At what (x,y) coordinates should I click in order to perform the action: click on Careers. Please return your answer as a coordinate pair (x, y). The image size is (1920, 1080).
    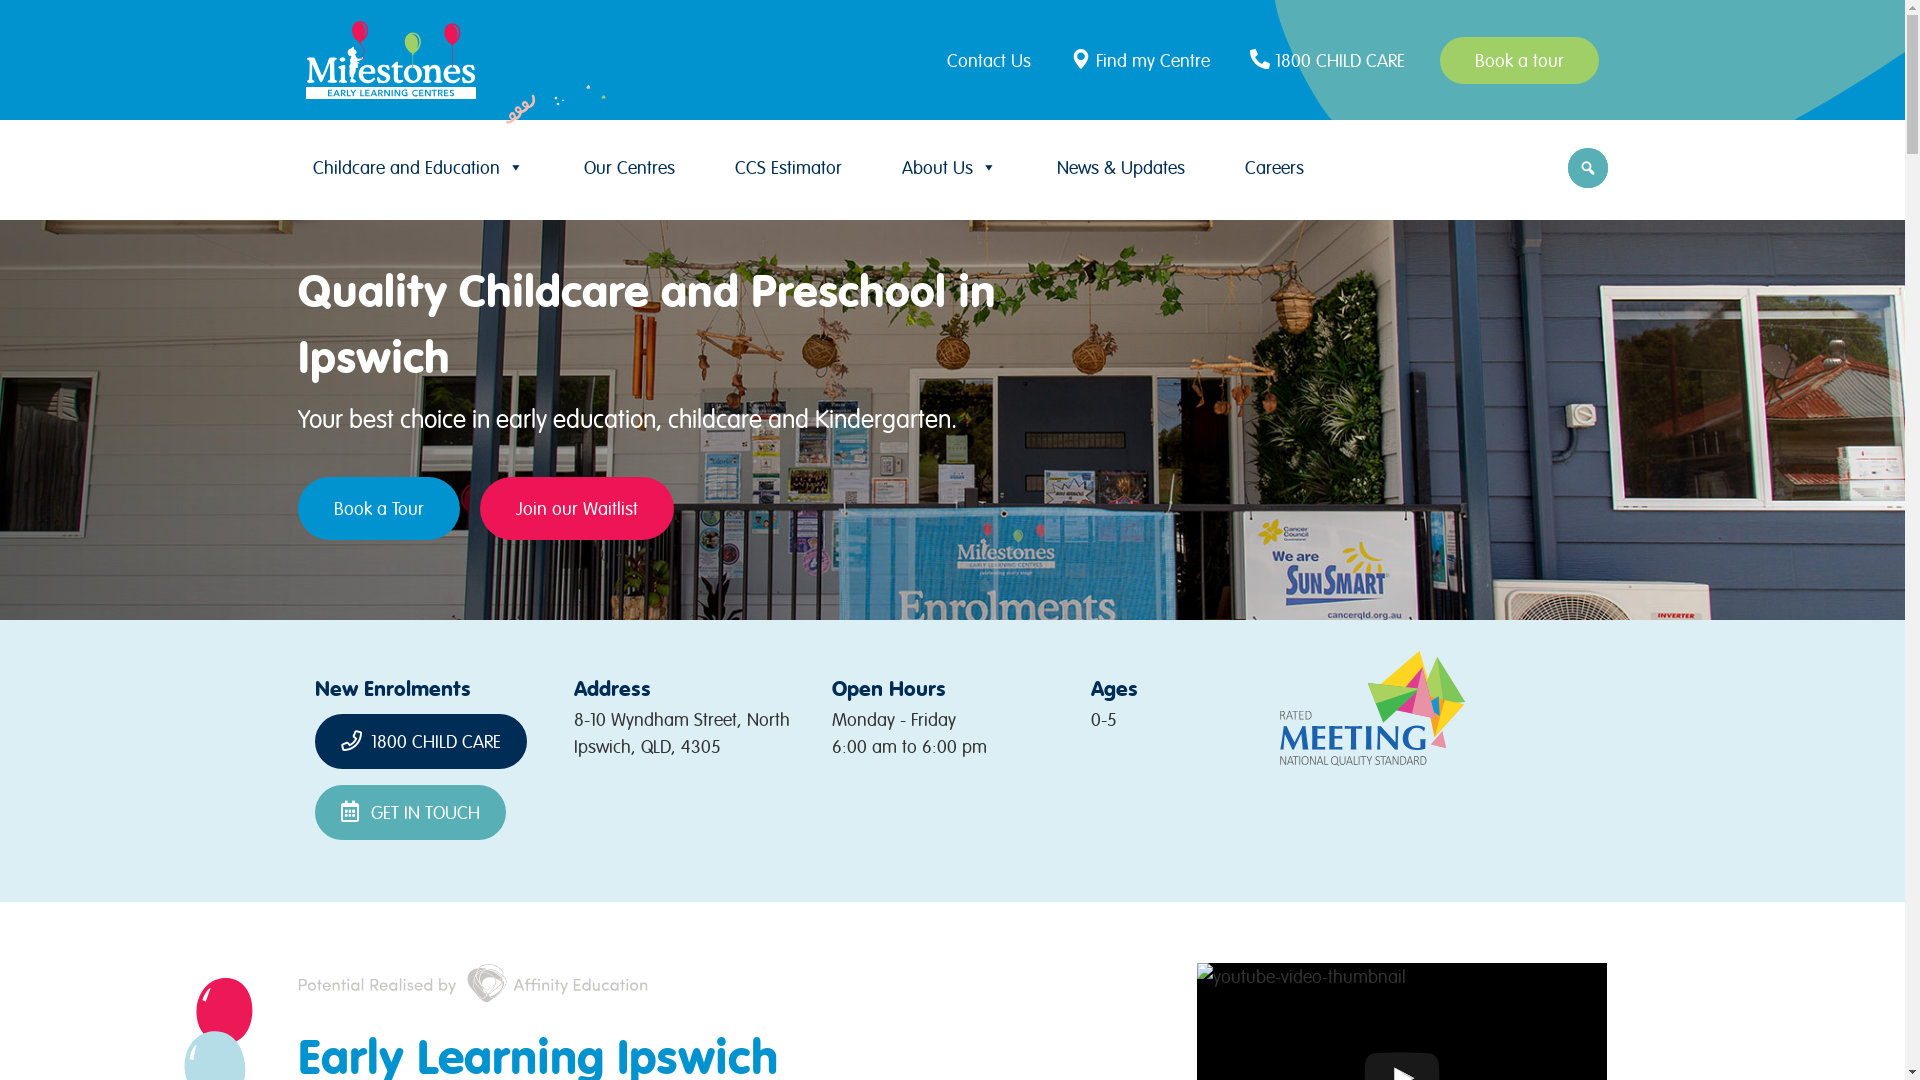
    Looking at the image, I should click on (1274, 168).